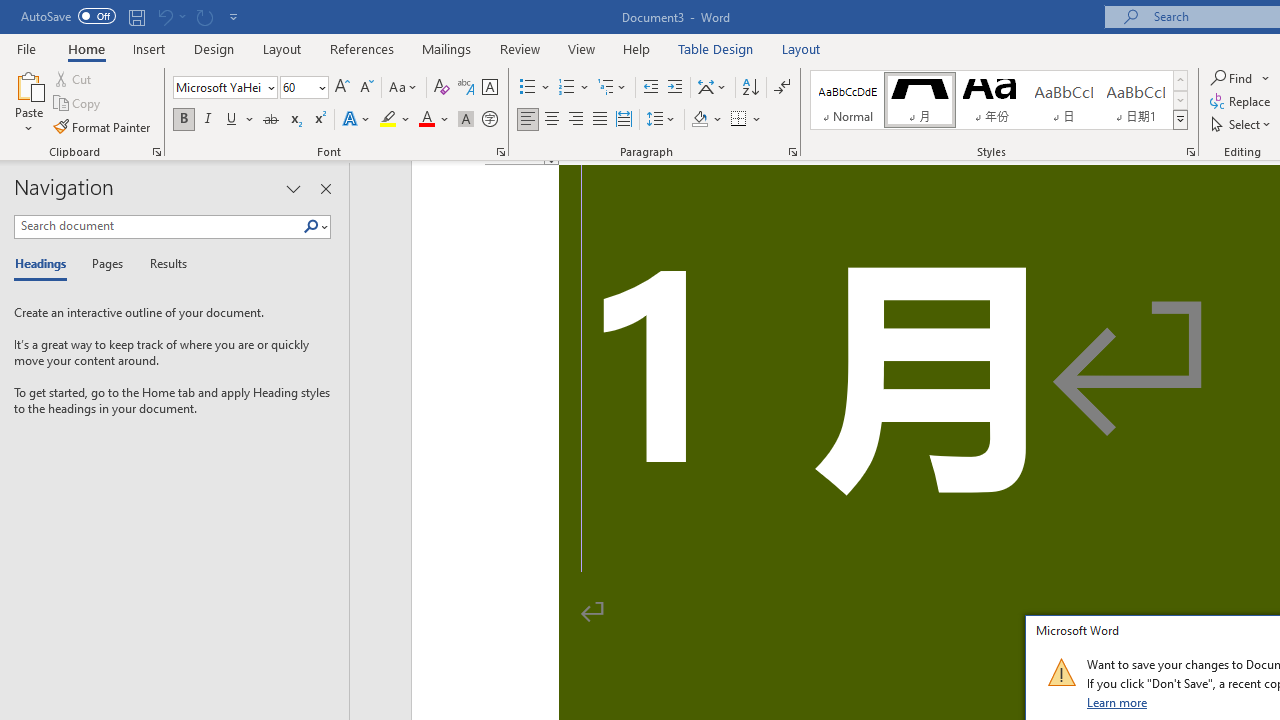 Image resolution: width=1280 pixels, height=720 pixels. Describe the element at coordinates (566, 88) in the screenshot. I see `Numbering` at that location.